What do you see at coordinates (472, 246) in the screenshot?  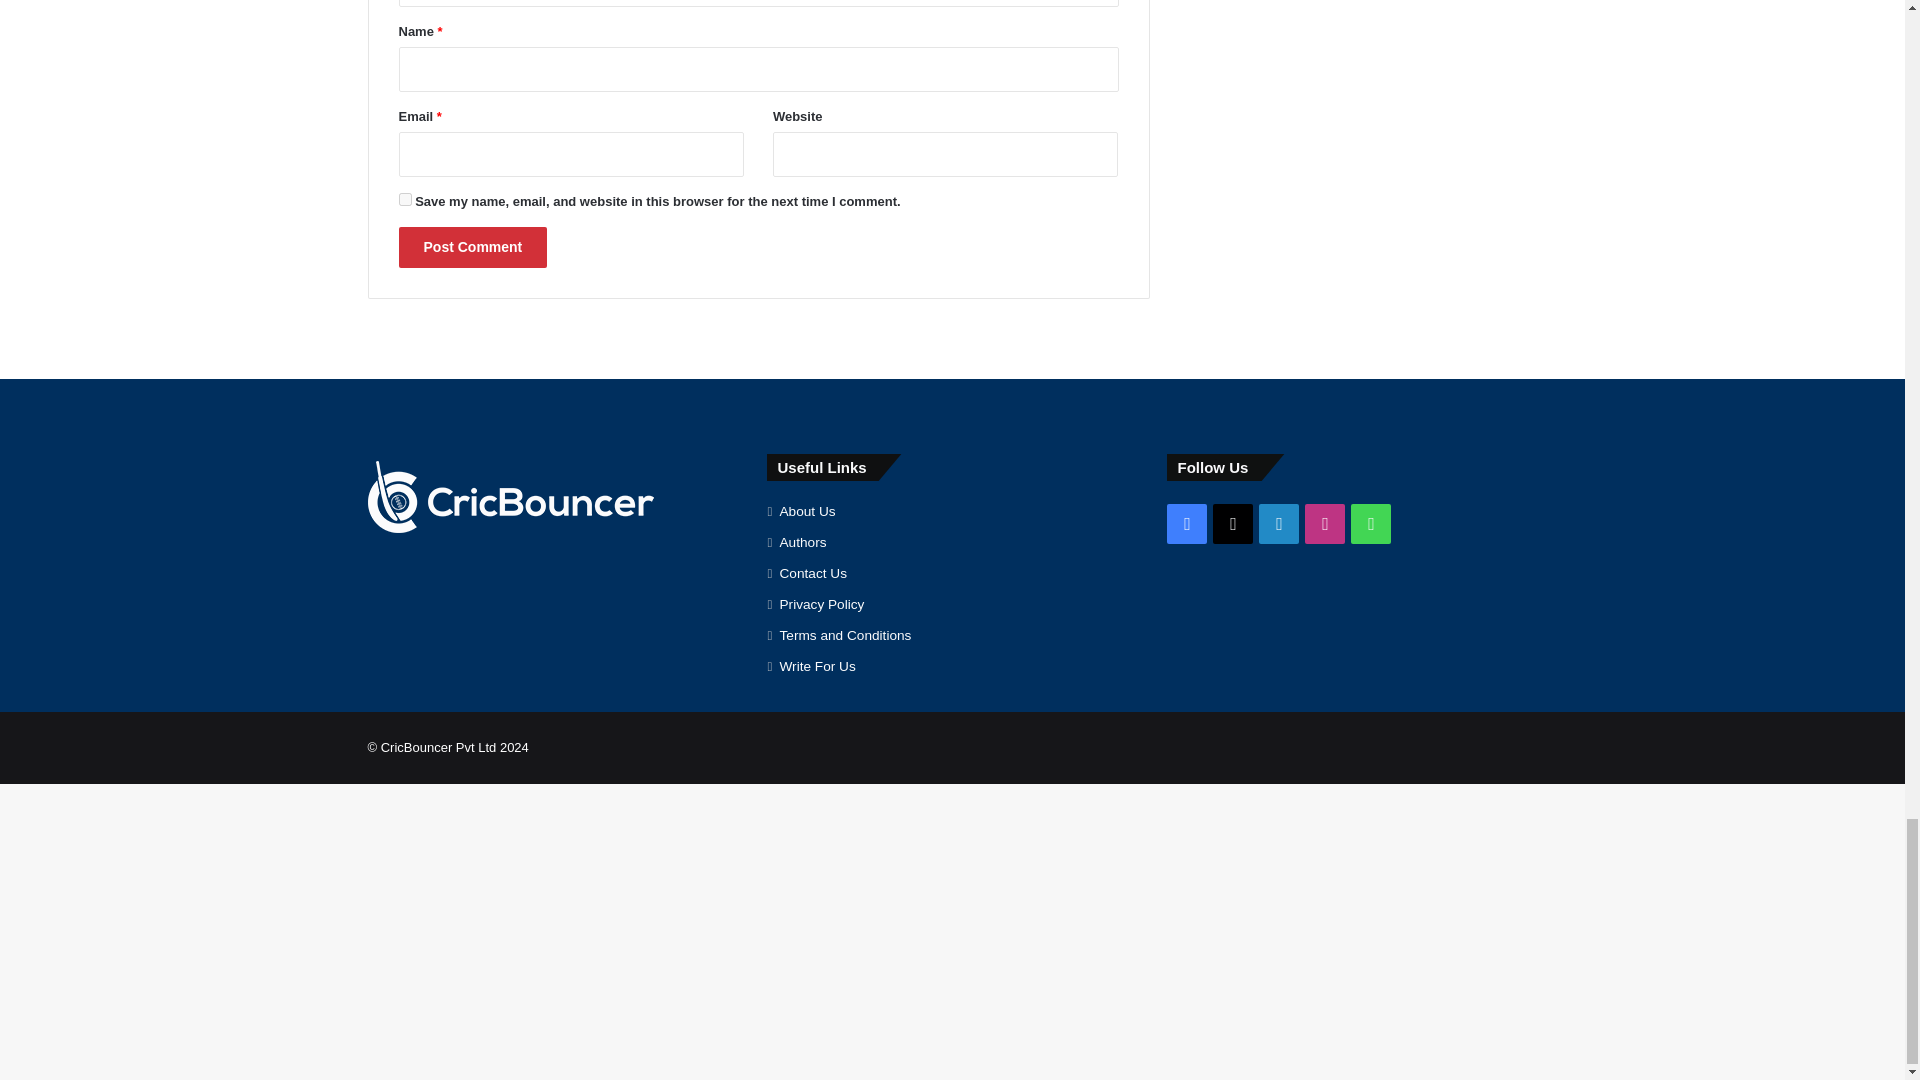 I see `Post Comment` at bounding box center [472, 246].